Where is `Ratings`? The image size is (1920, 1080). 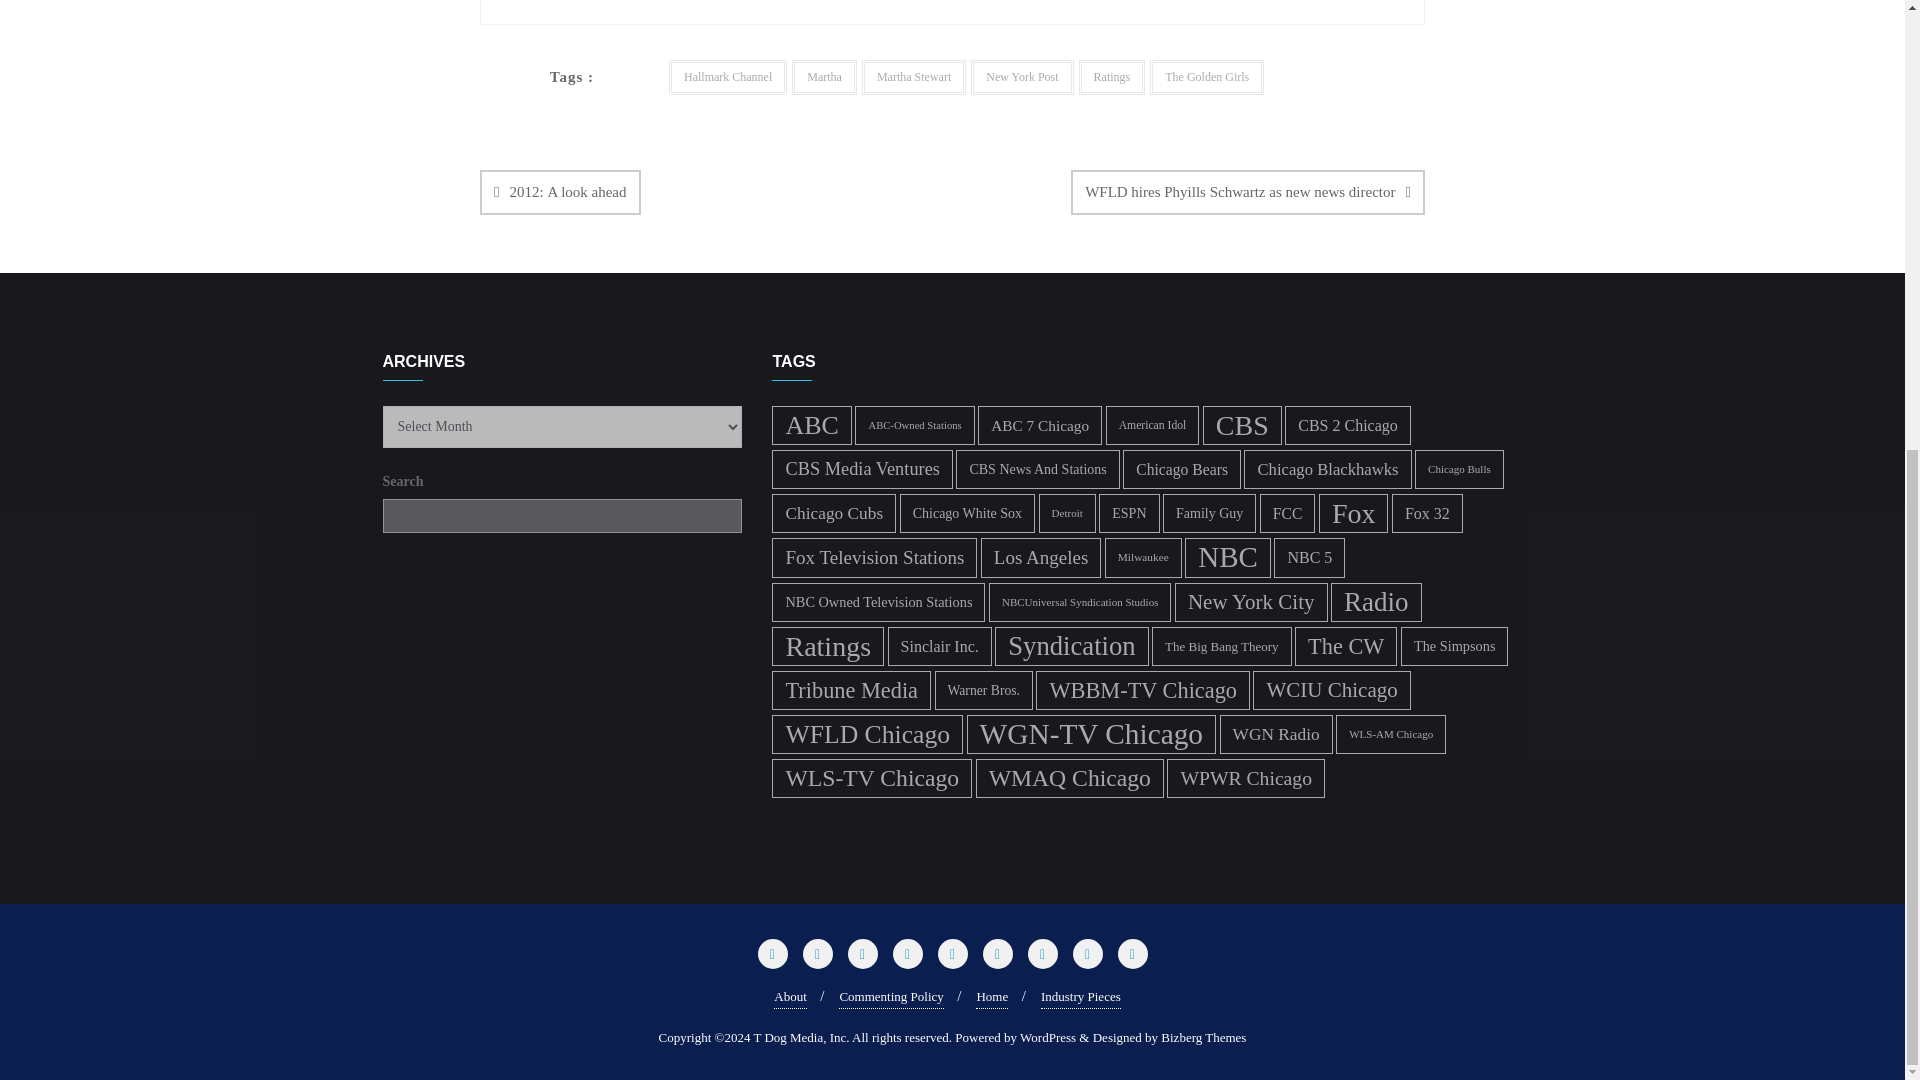
Ratings is located at coordinates (1112, 78).